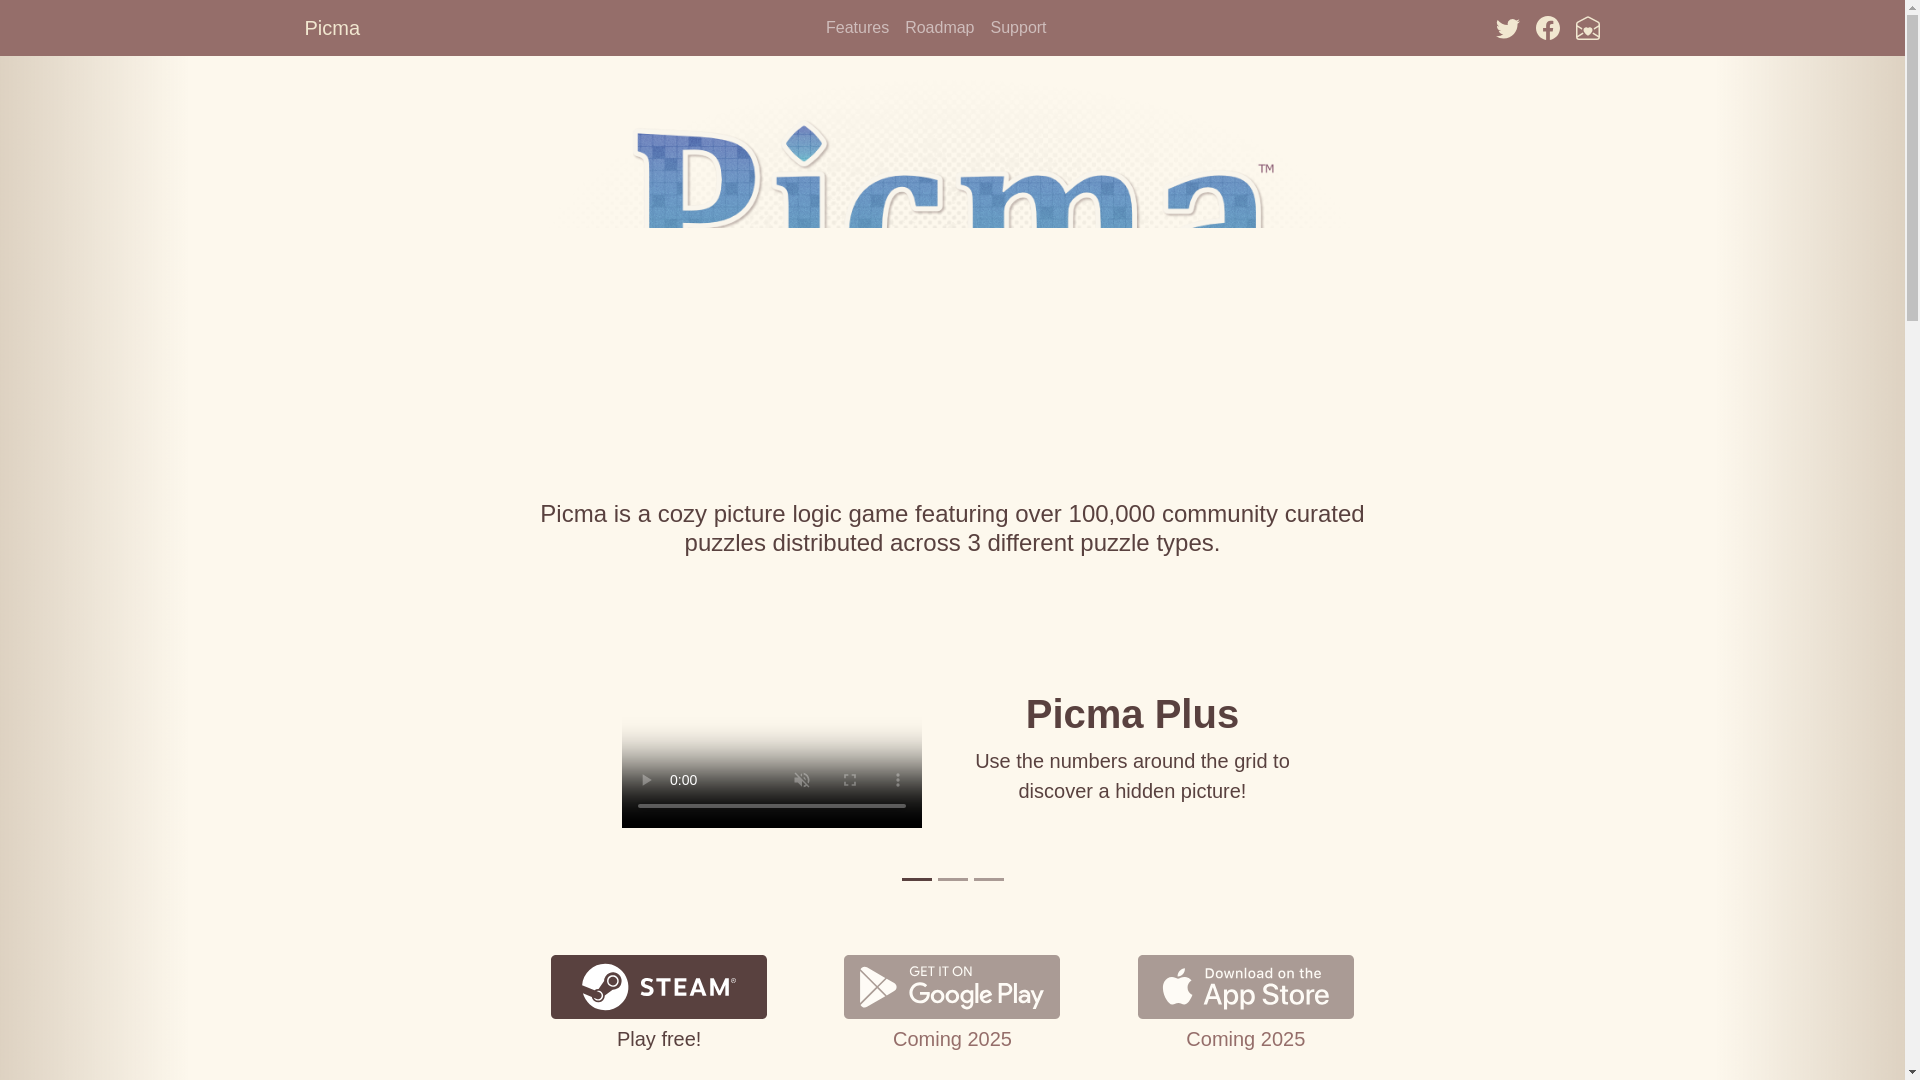 The width and height of the screenshot is (1920, 1080). Describe the element at coordinates (658, 985) in the screenshot. I see `Steam Store` at that location.